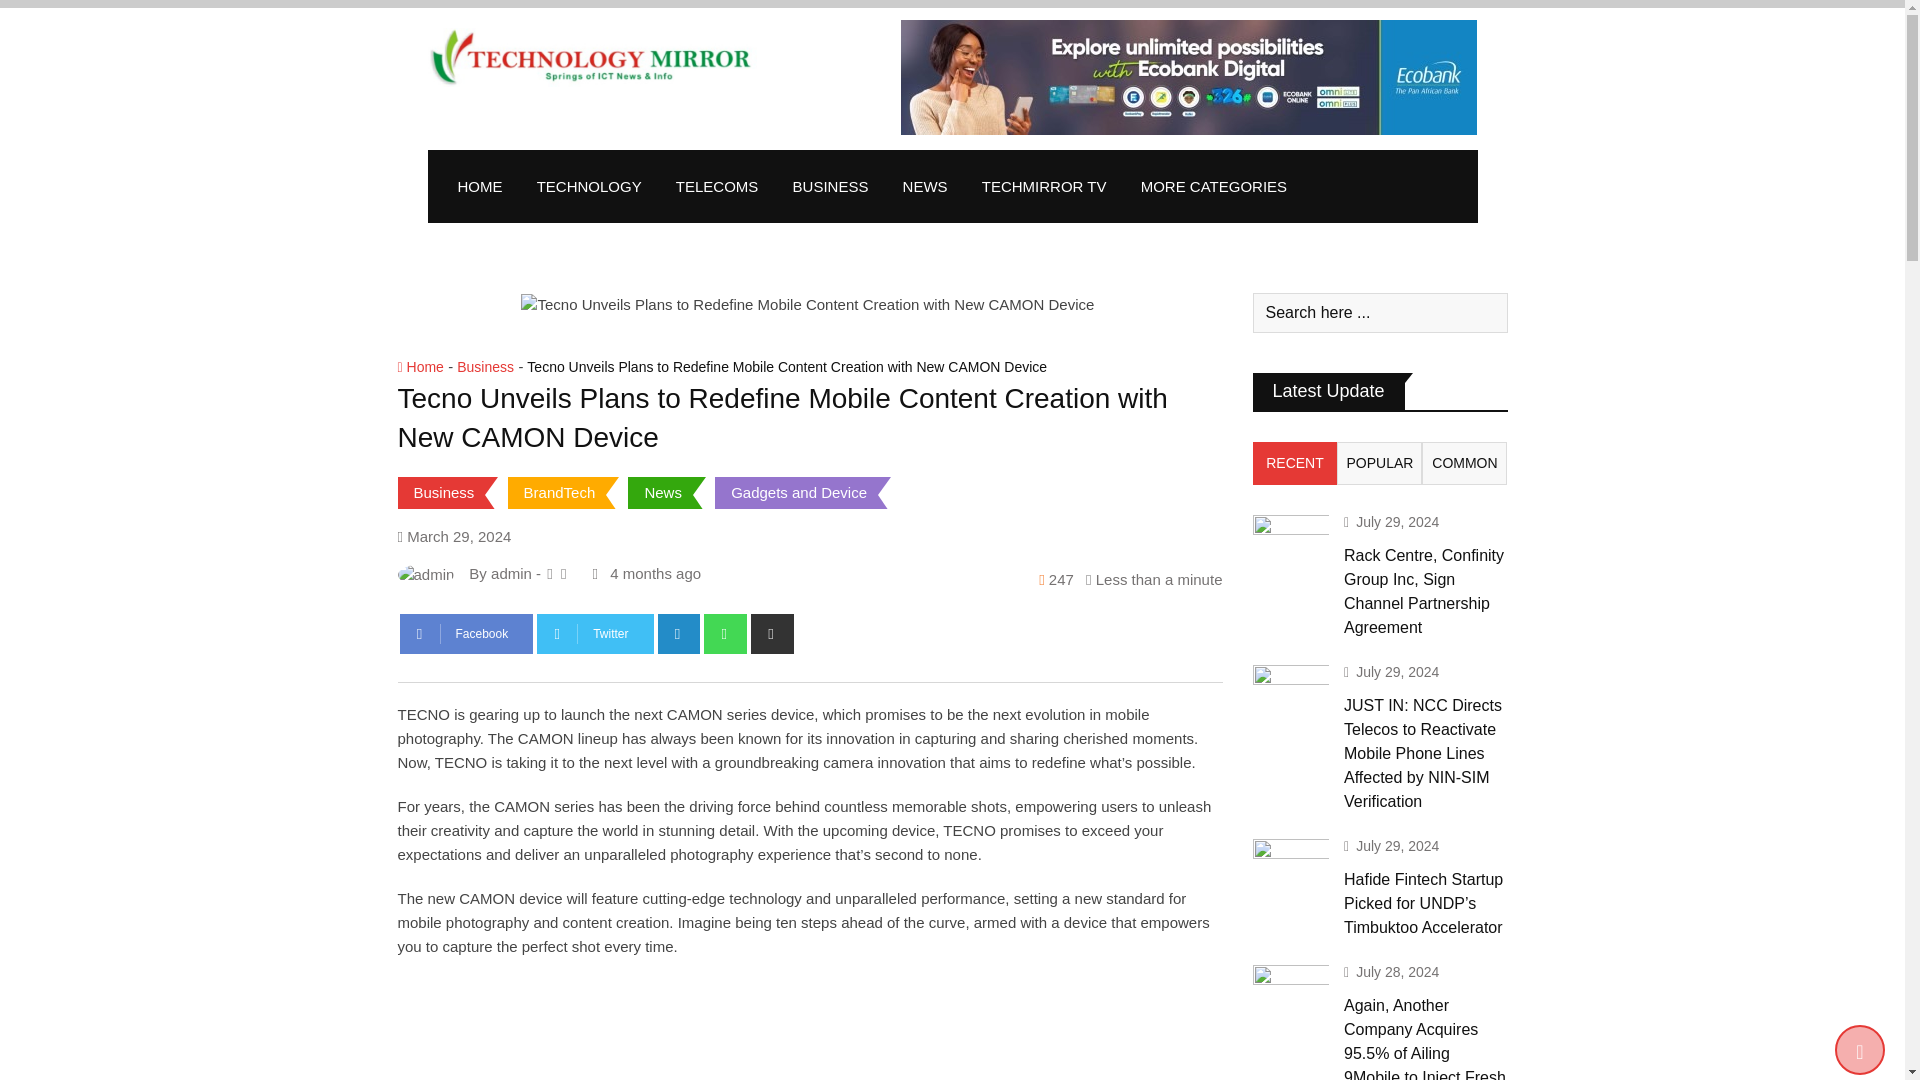  I want to click on NEWS, so click(925, 186).